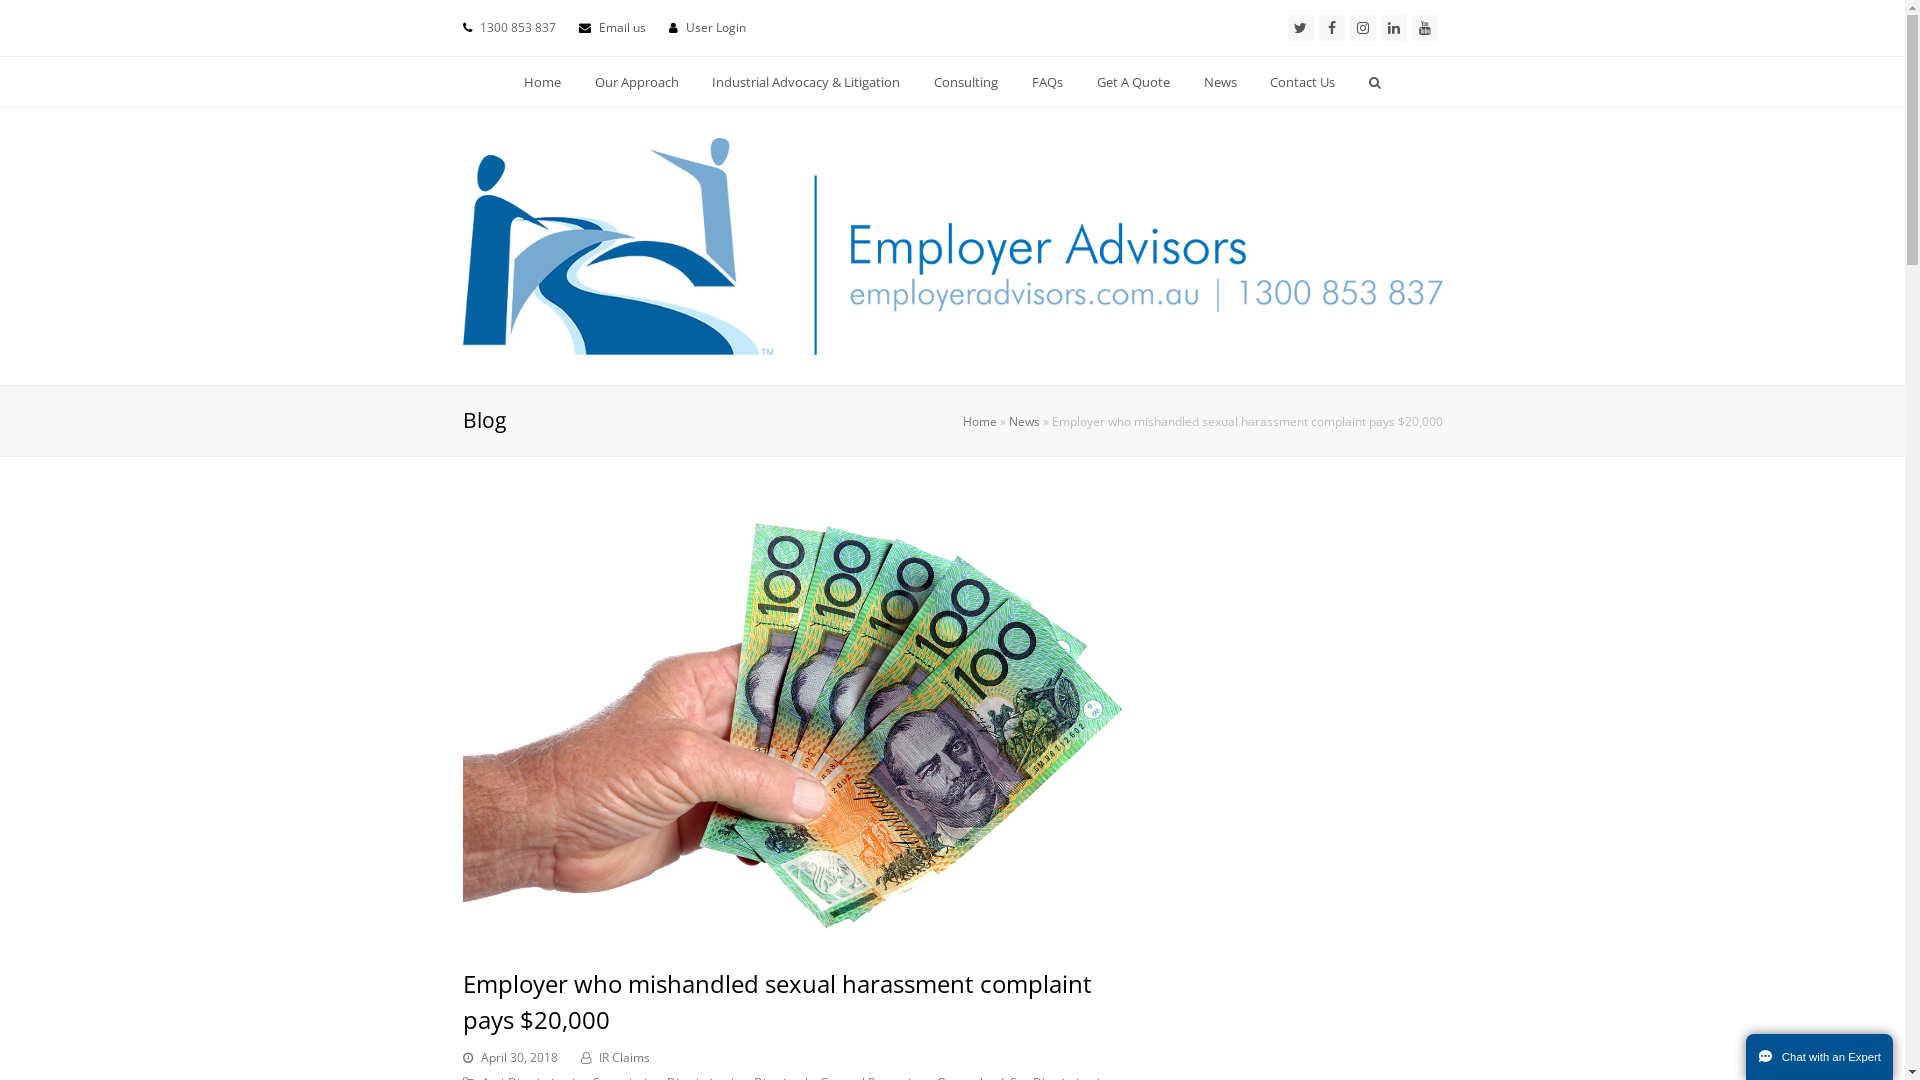 This screenshot has height=1080, width=1920. What do you see at coordinates (1393, 28) in the screenshot?
I see `LinkedIn` at bounding box center [1393, 28].